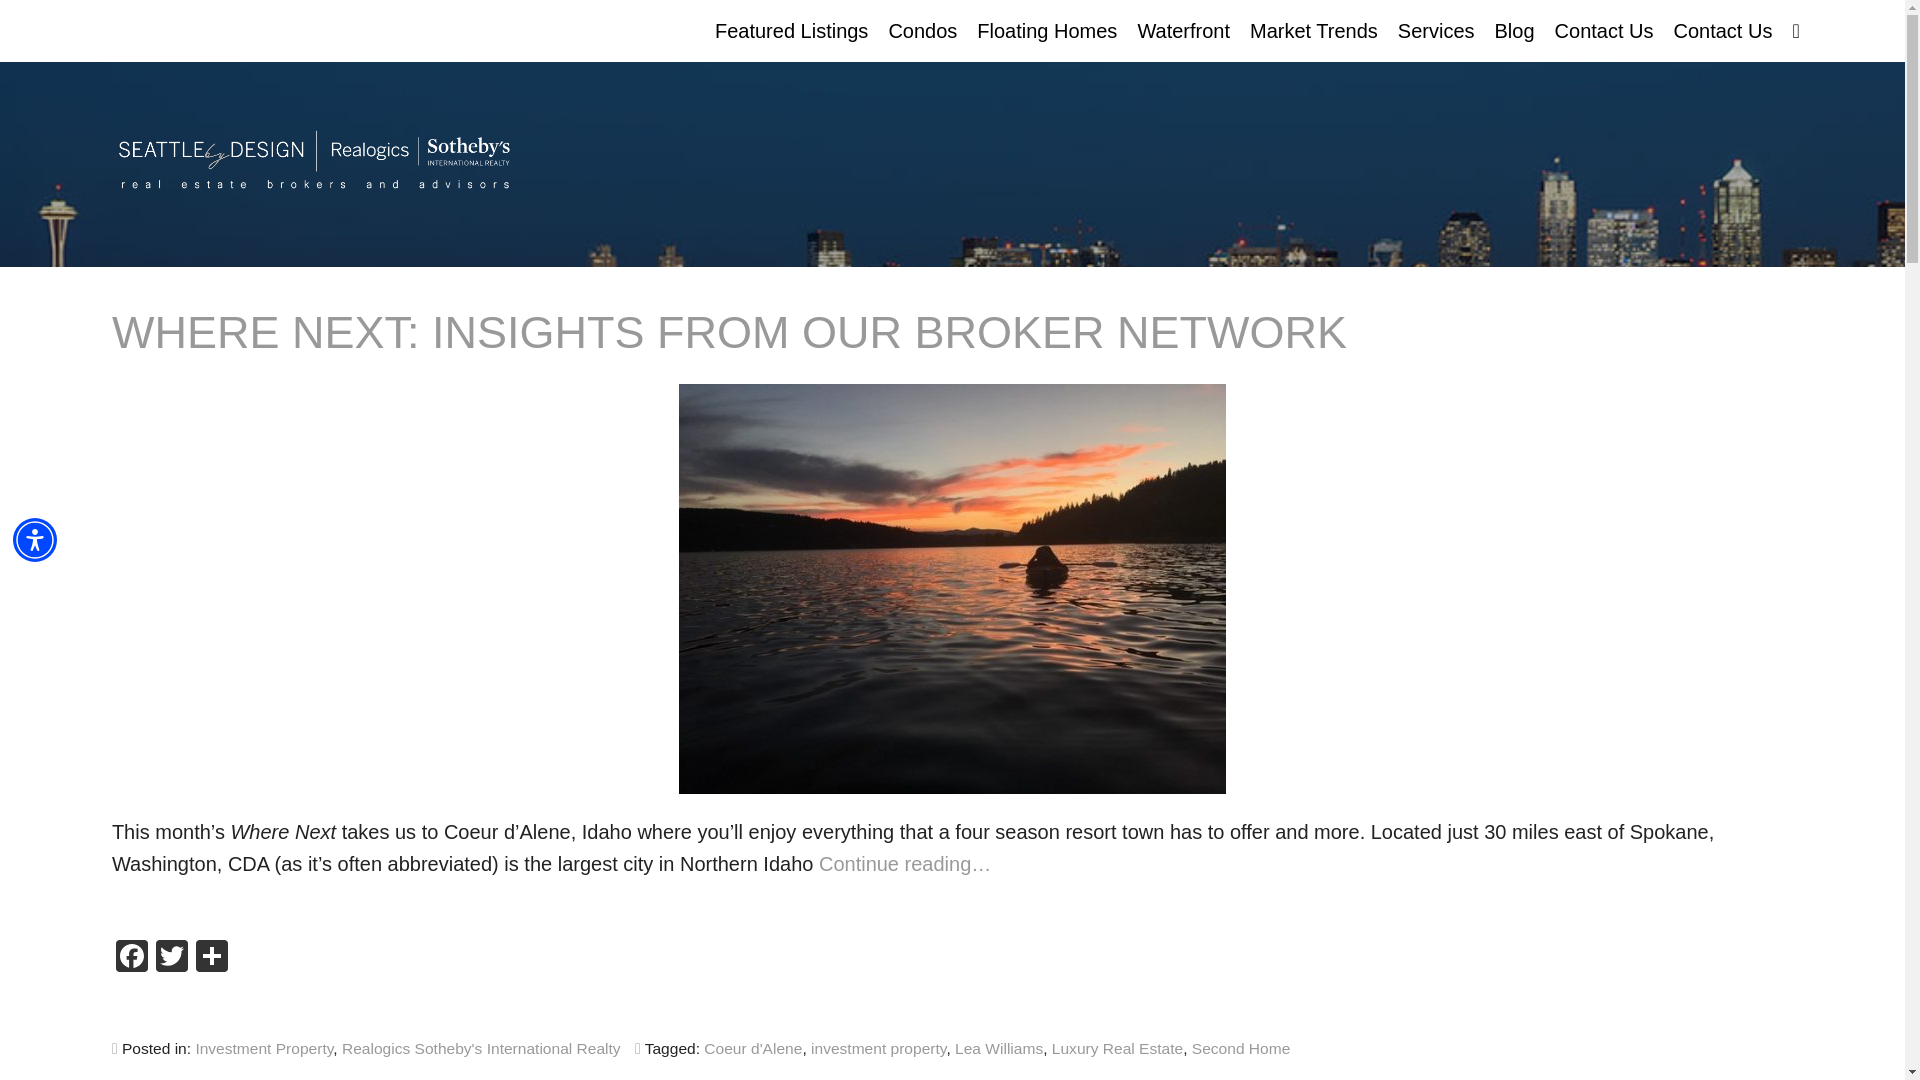 The image size is (1920, 1080). I want to click on Condos in West Seattle including Alki, North Admiral, so click(922, 348).